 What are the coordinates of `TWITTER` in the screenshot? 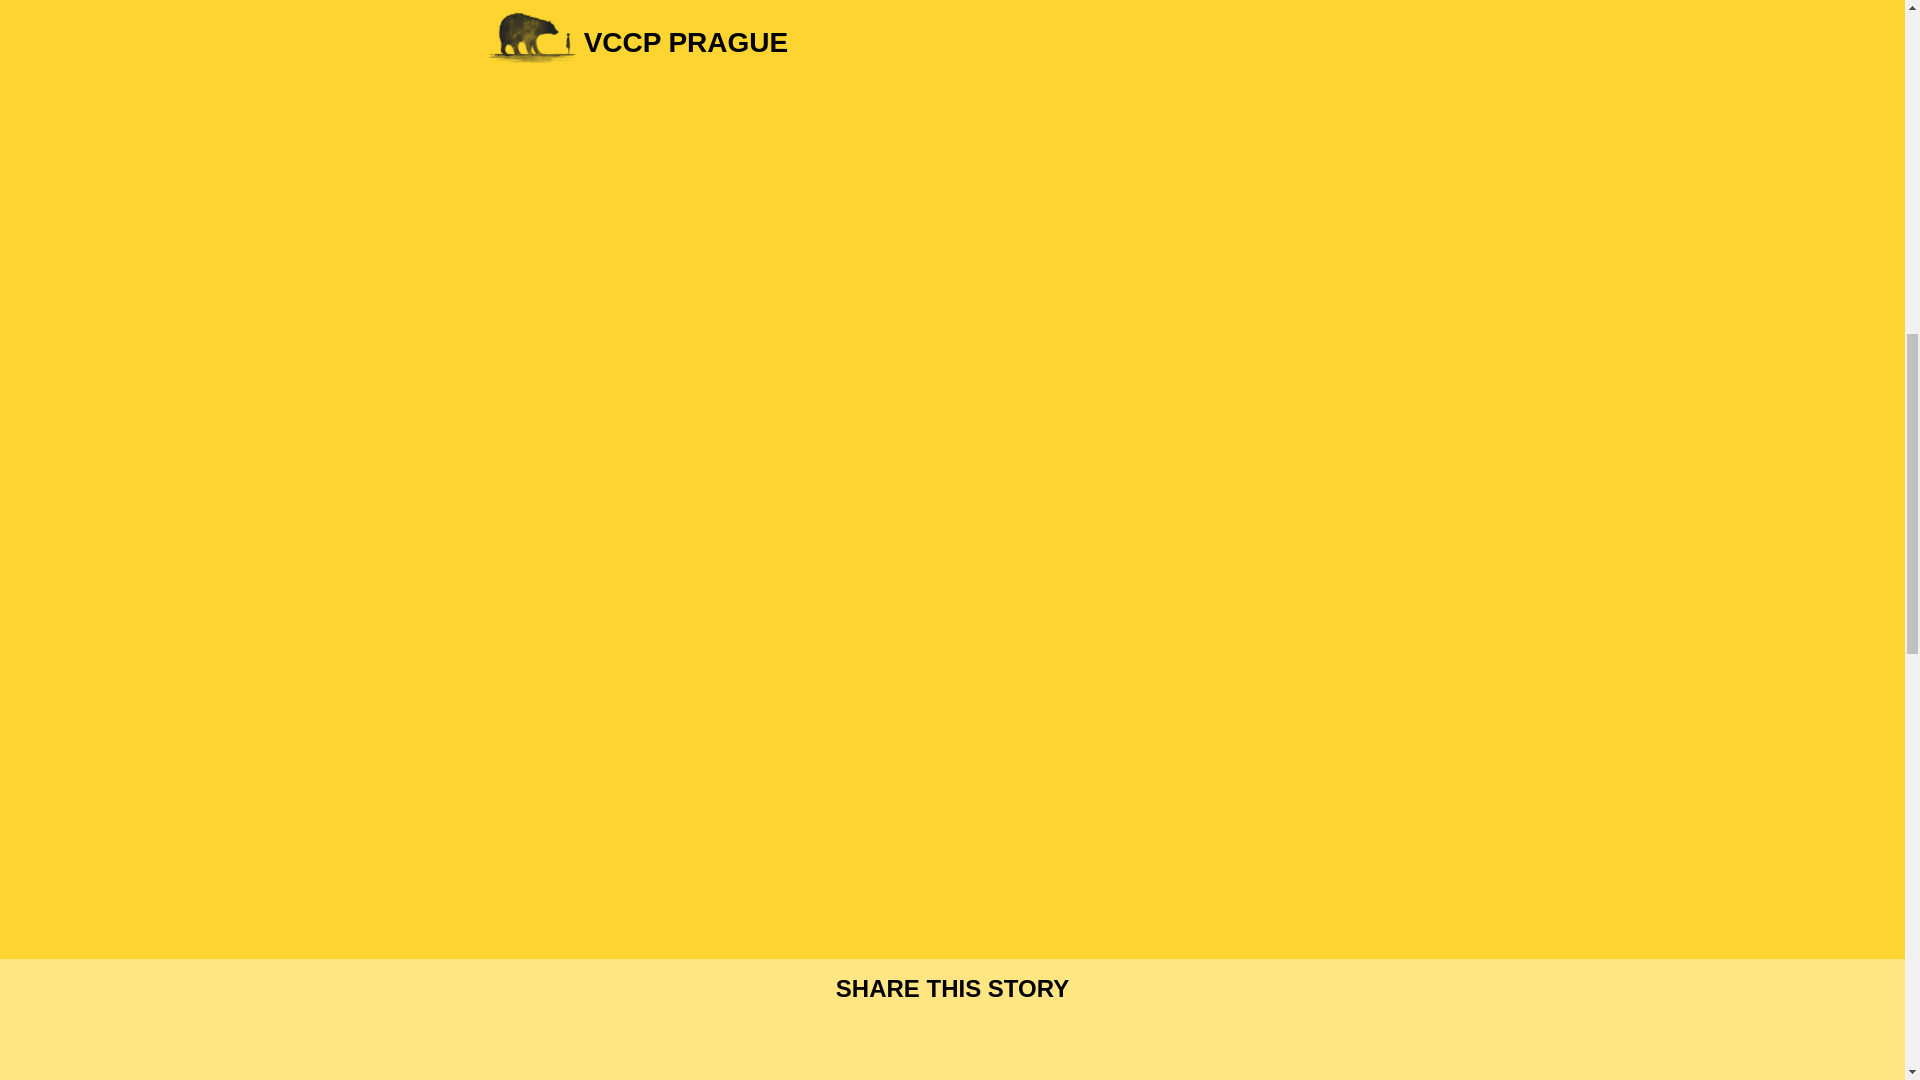 It's located at (951, 1040).